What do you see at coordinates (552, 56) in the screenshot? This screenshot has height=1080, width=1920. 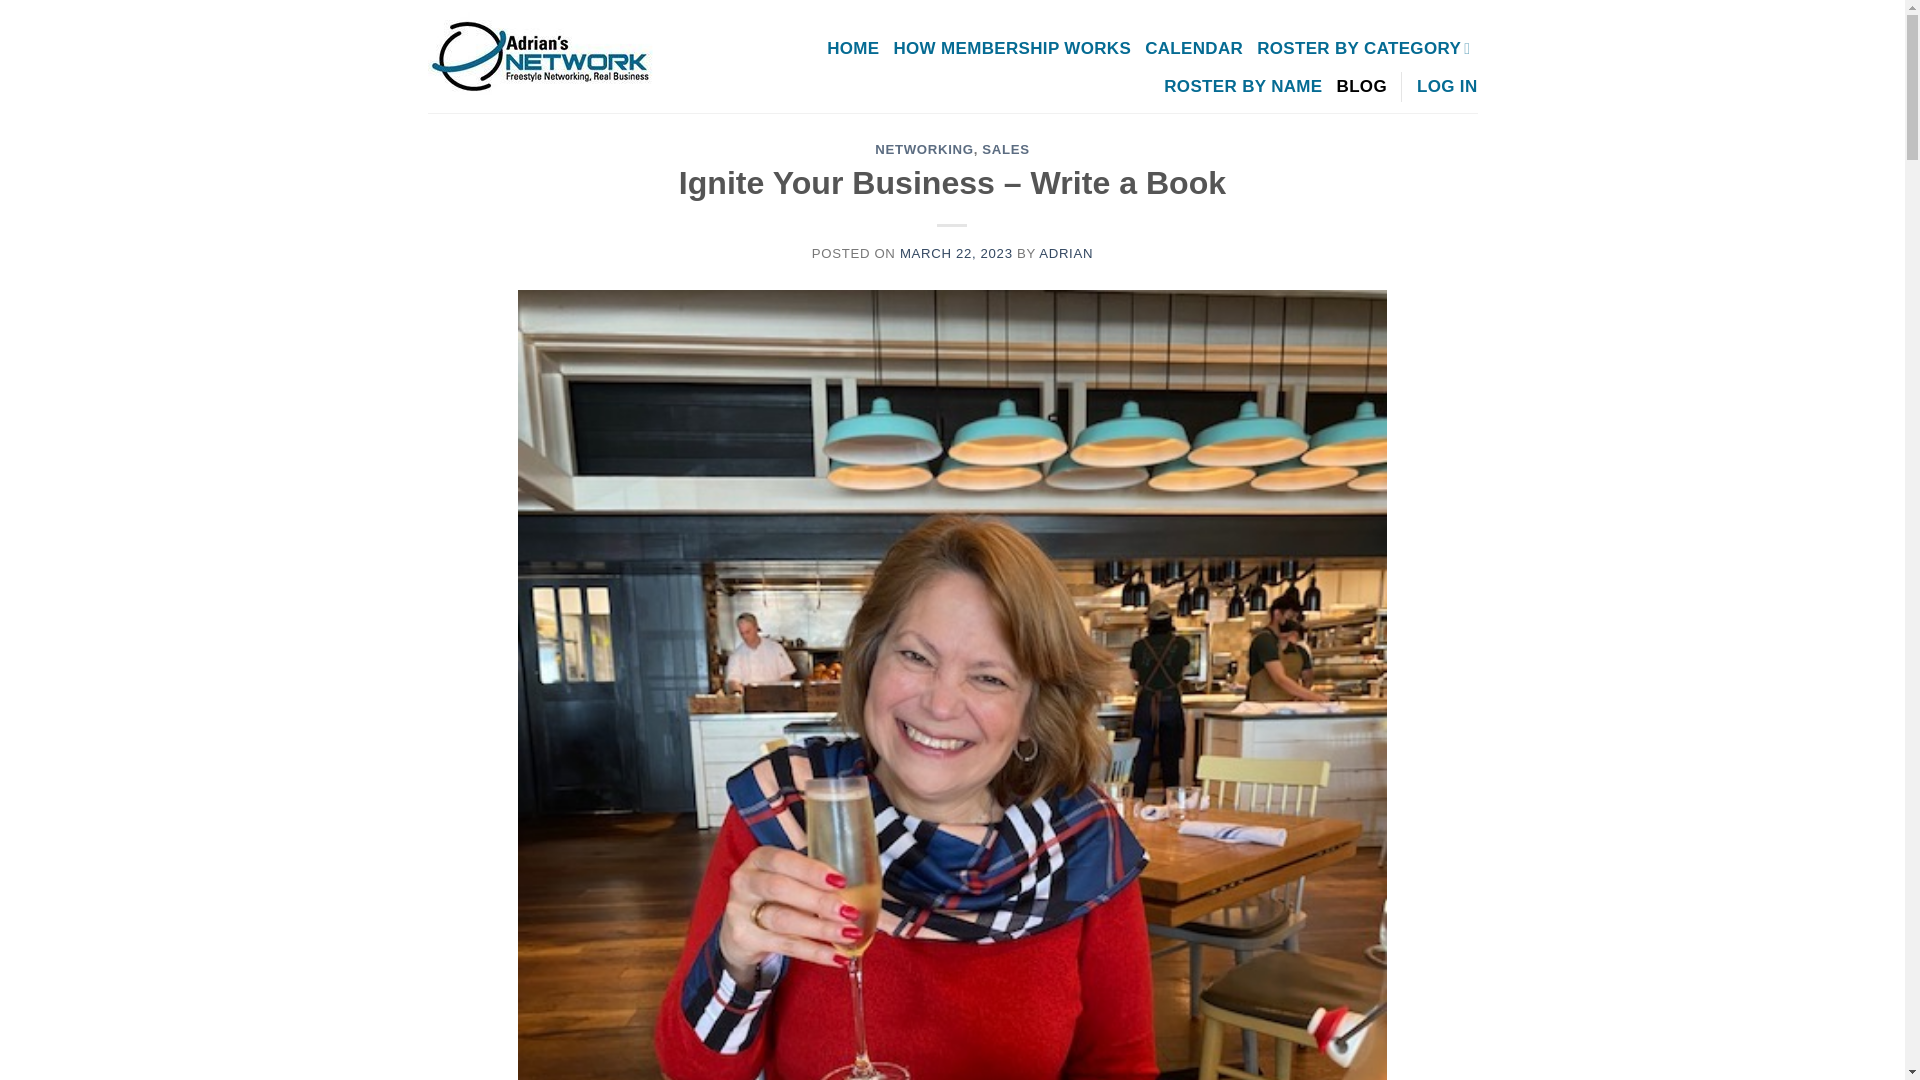 I see `Adrians Network - Freestyle Networking, Real Business` at bounding box center [552, 56].